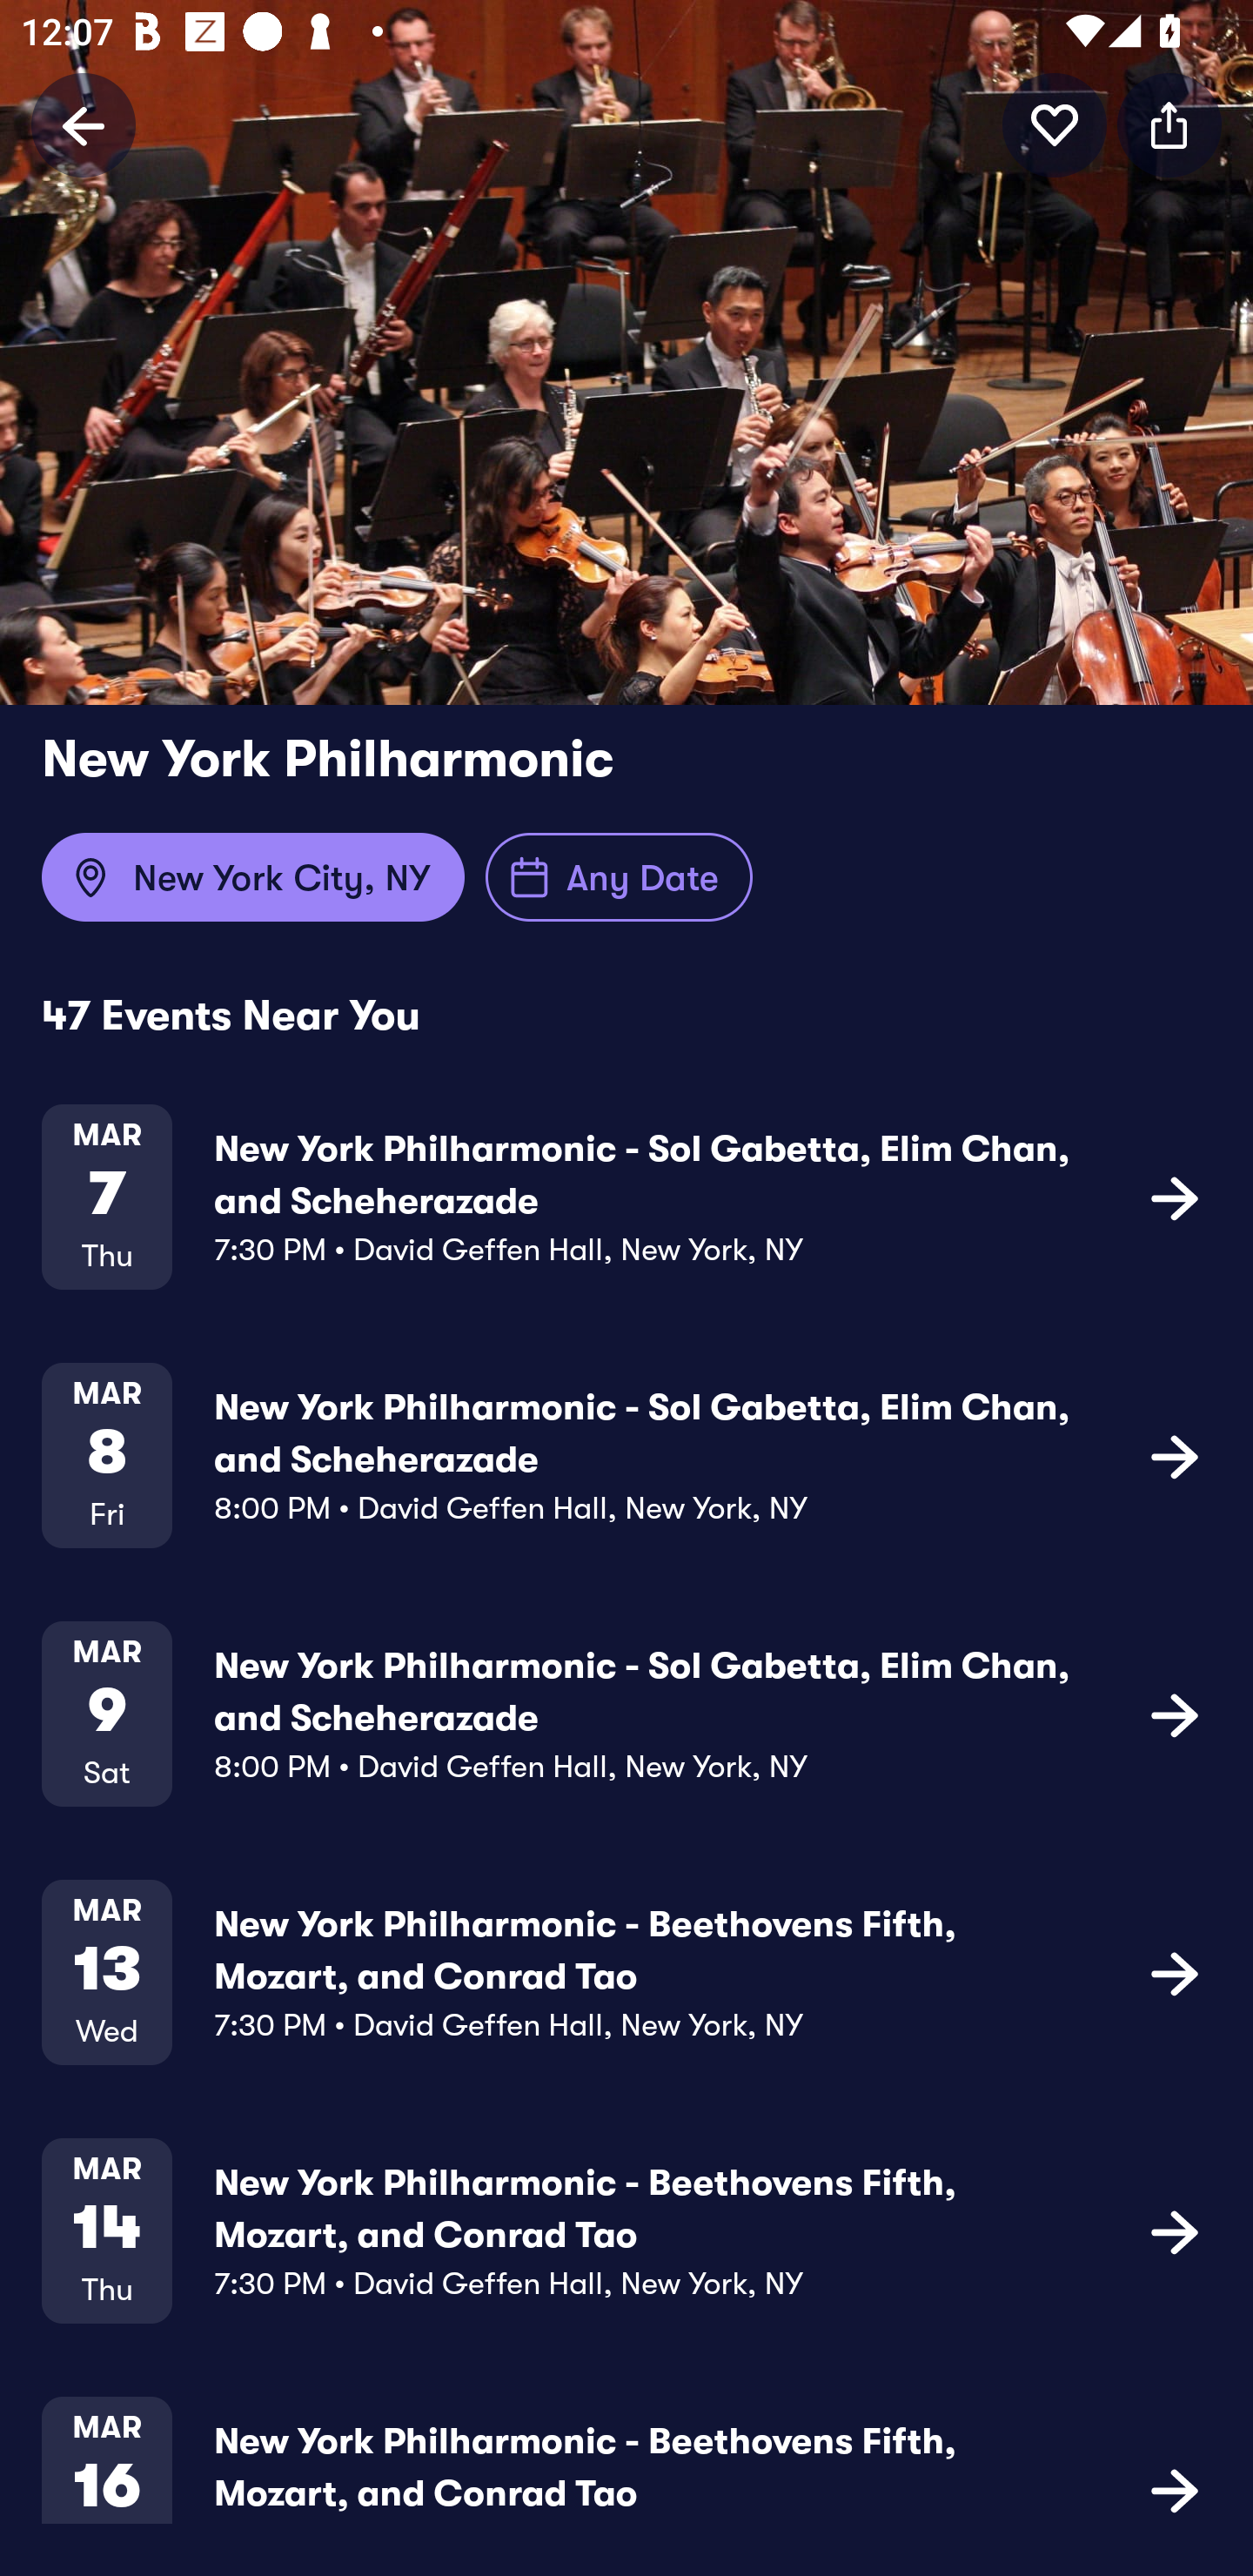 The width and height of the screenshot is (1253, 2576). Describe the element at coordinates (1175, 2230) in the screenshot. I see `icon button` at that location.